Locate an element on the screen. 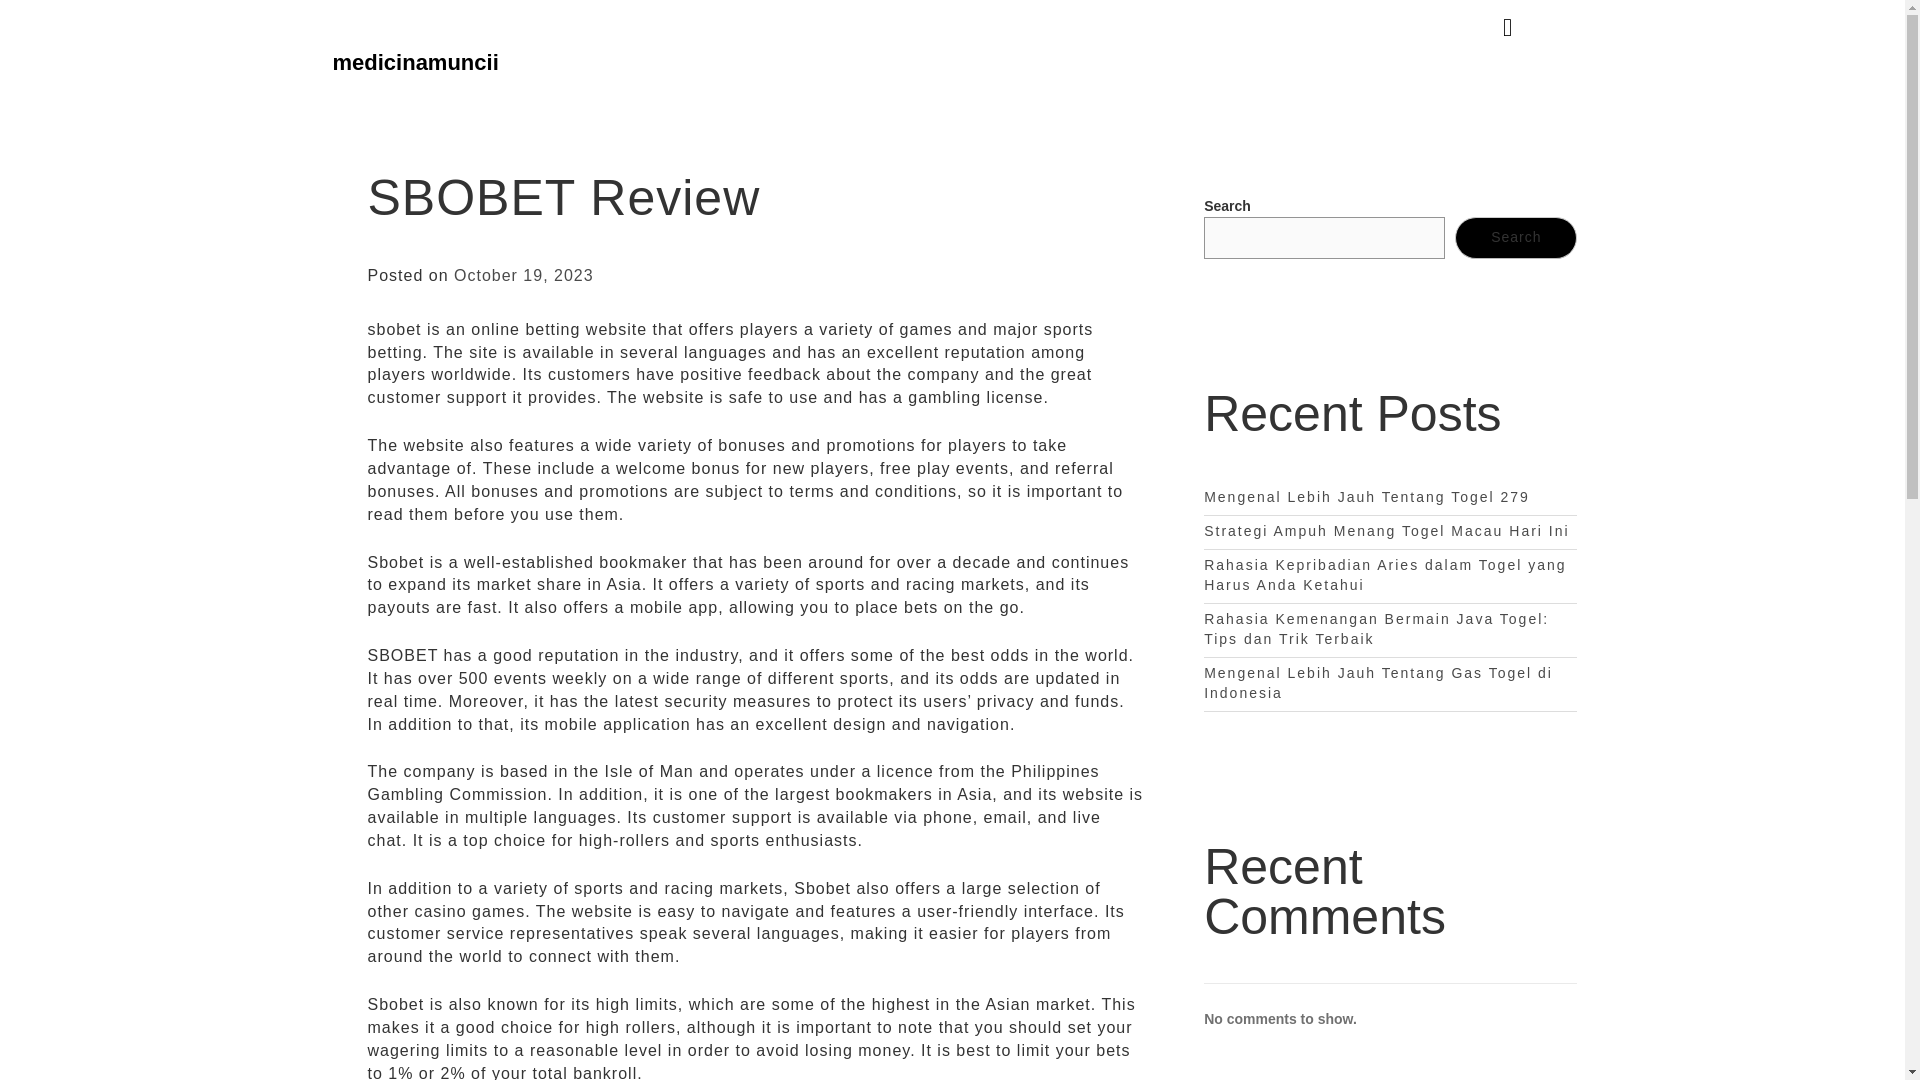 This screenshot has height=1080, width=1920. Mengenal Lebih Jauh Tentang Gas Togel di Indonesia is located at coordinates (1378, 682).